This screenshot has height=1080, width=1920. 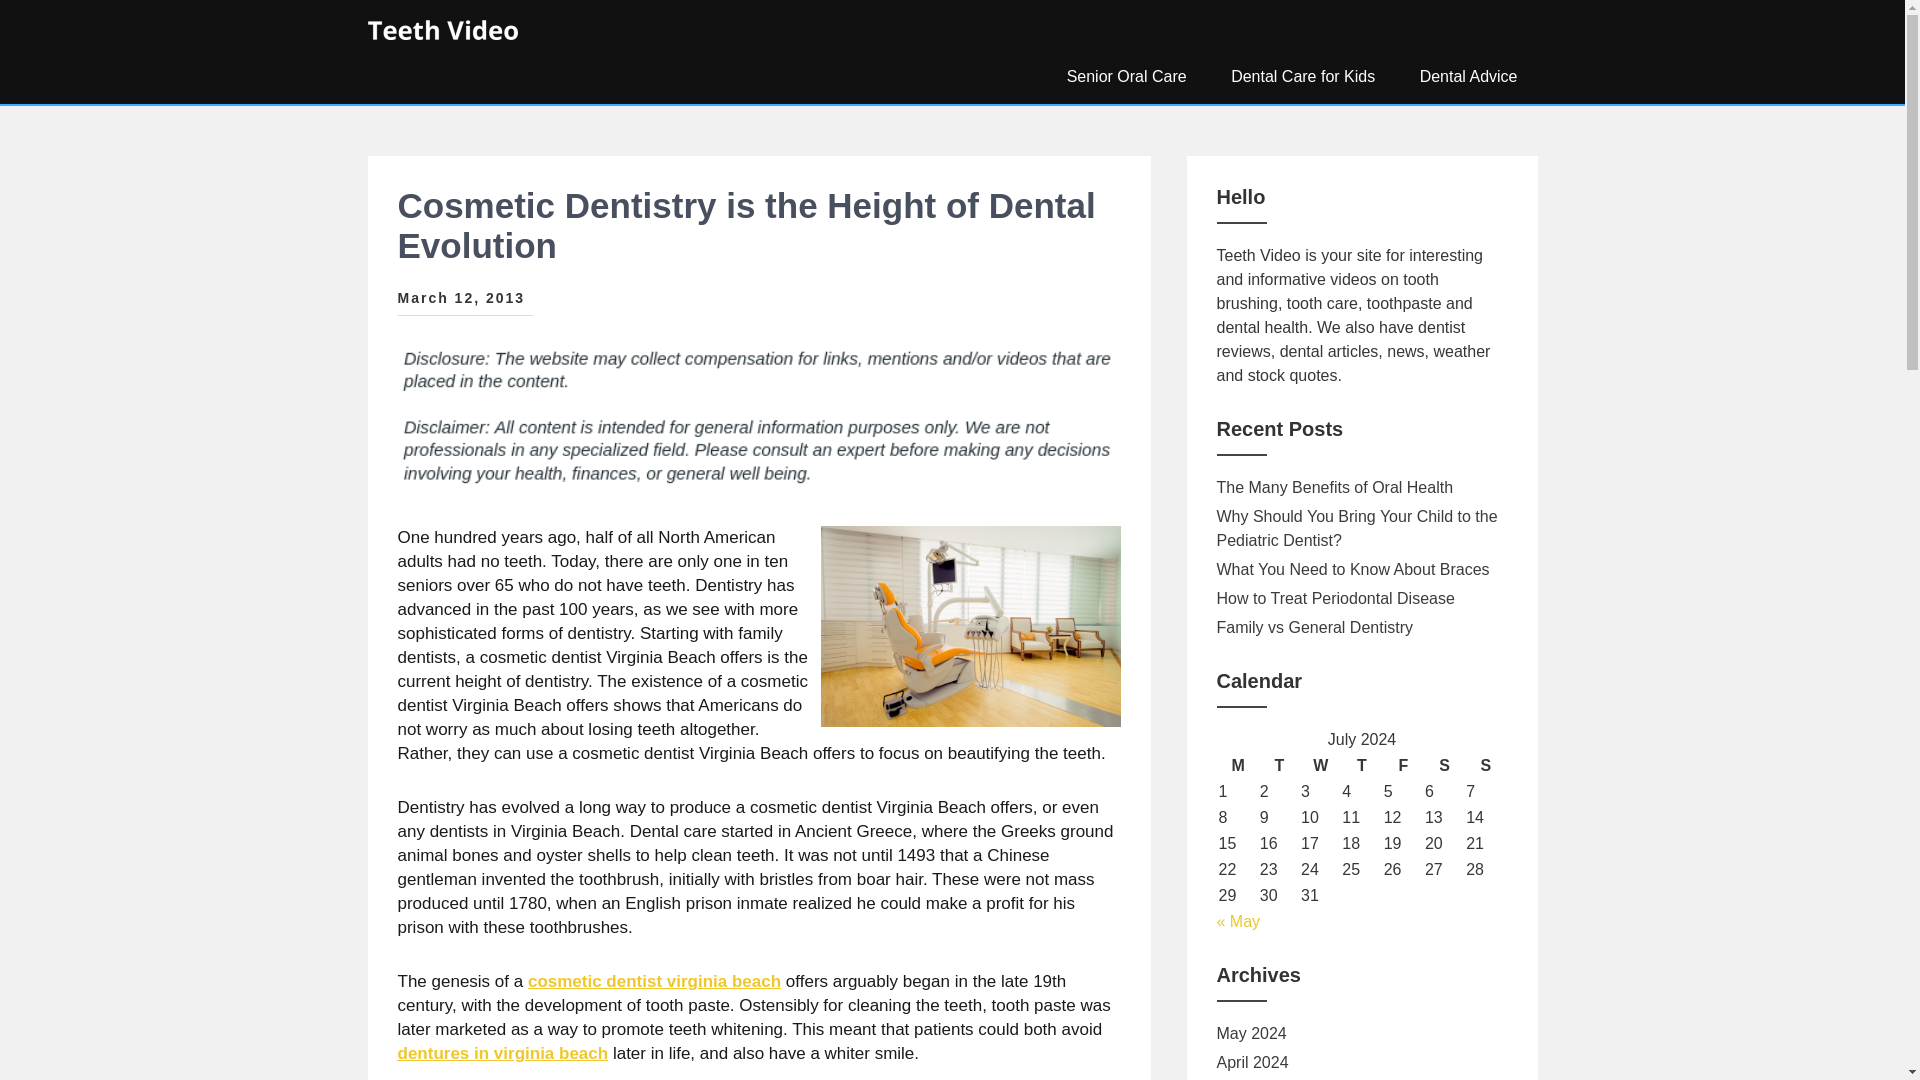 I want to click on Thursday, so click(x=1361, y=765).